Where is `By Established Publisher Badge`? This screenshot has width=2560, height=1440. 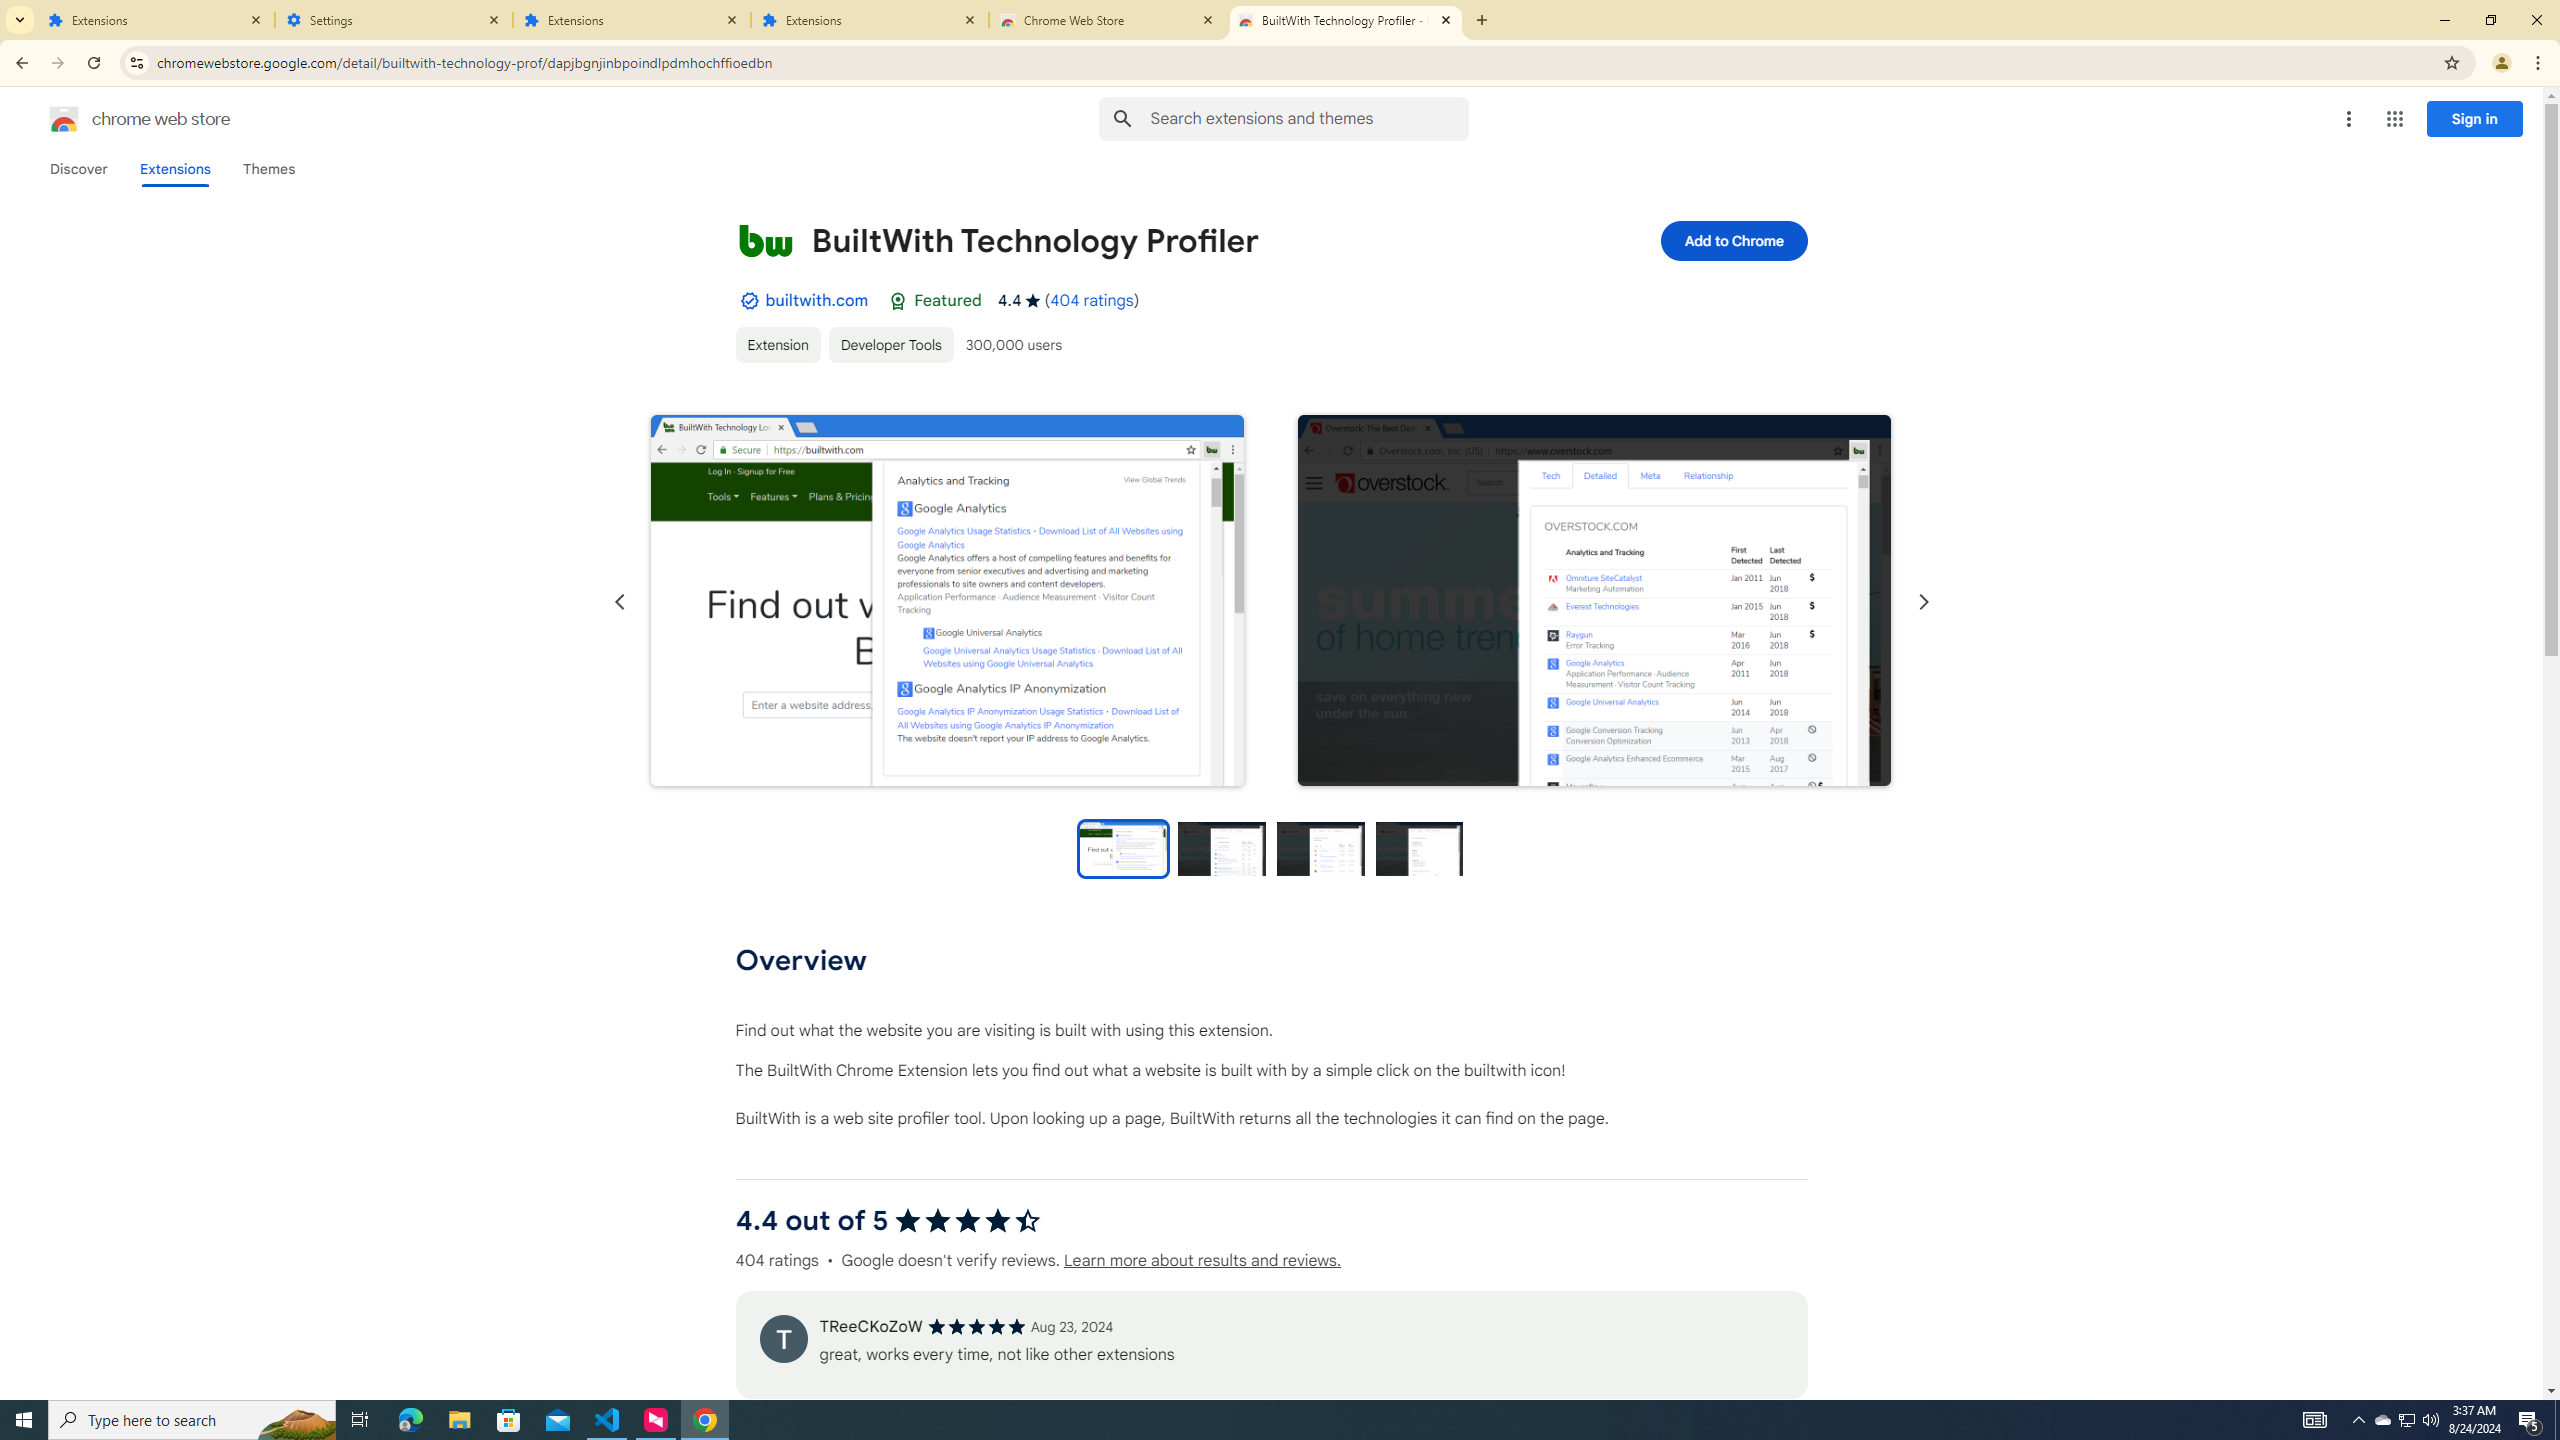
By Established Publisher Badge is located at coordinates (748, 300).